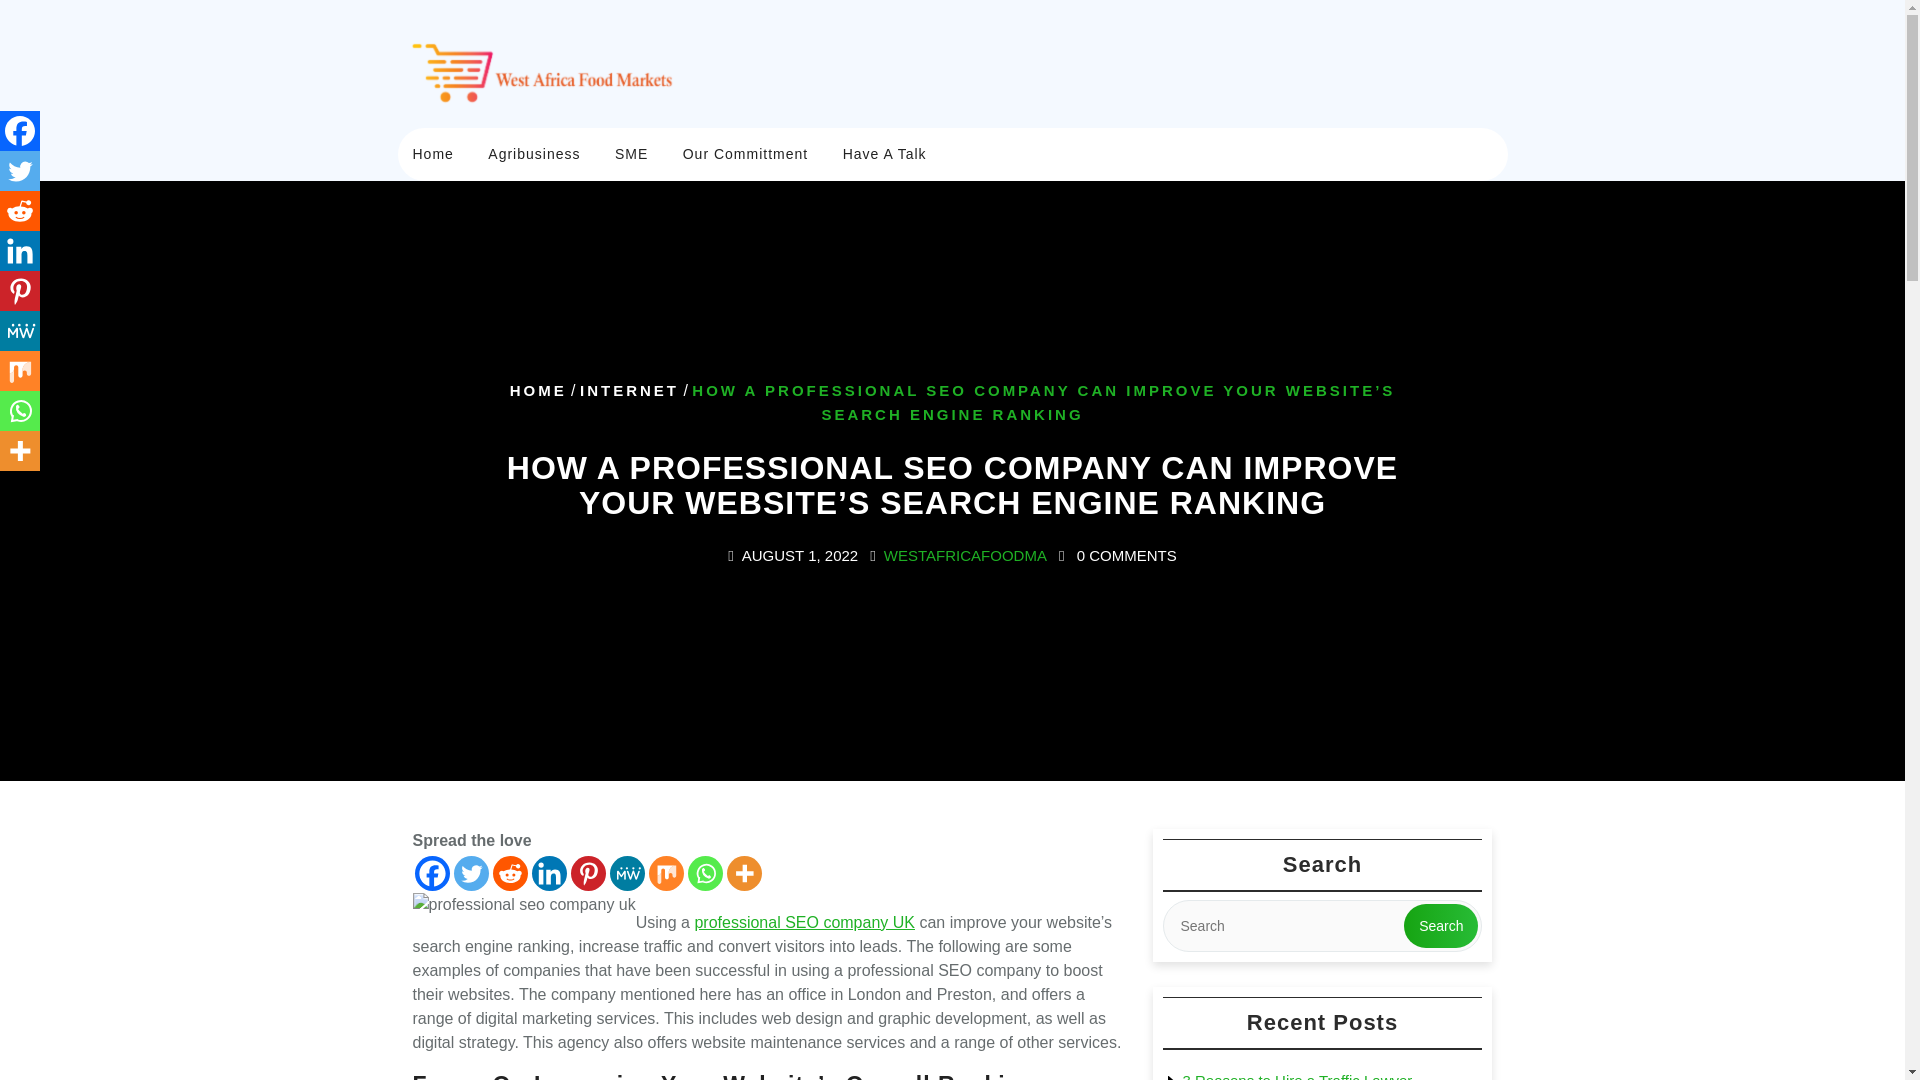 The height and width of the screenshot is (1080, 1920). What do you see at coordinates (538, 390) in the screenshot?
I see `HOME` at bounding box center [538, 390].